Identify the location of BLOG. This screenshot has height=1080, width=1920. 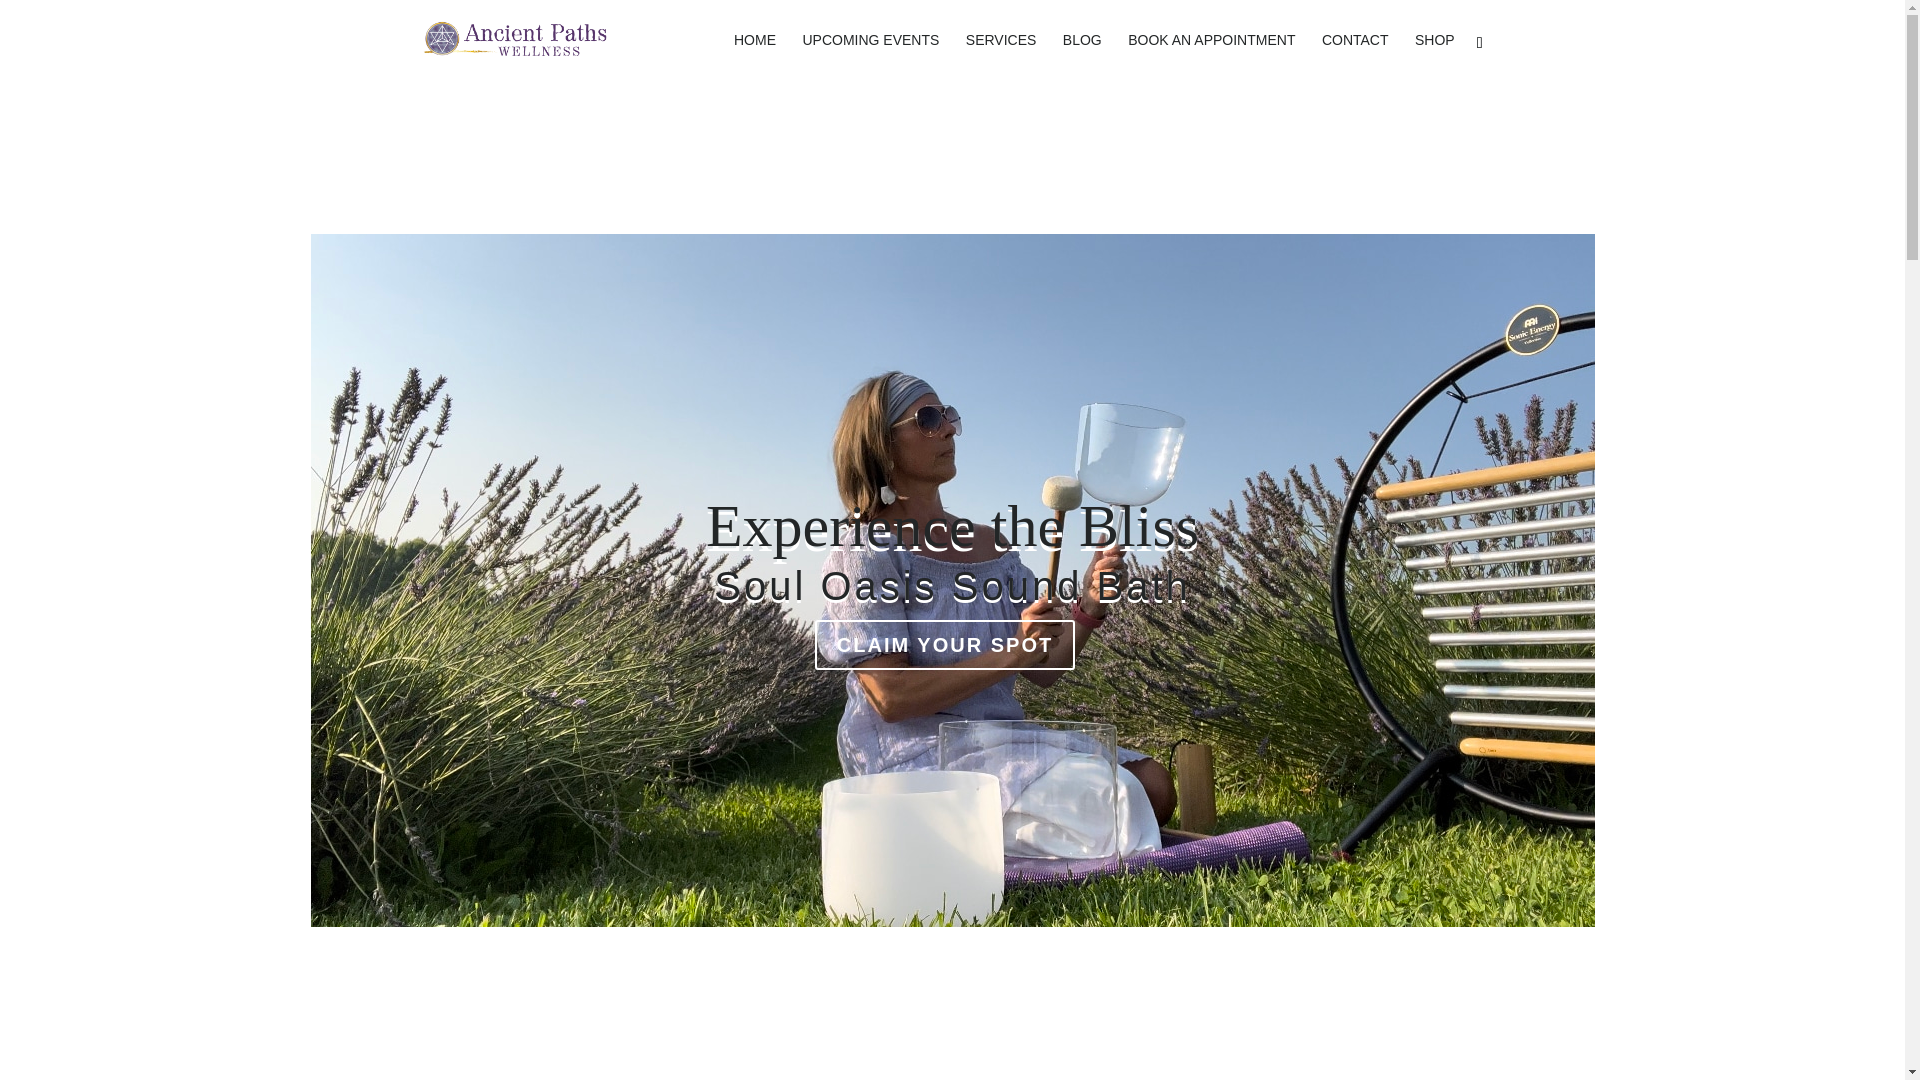
(1082, 56).